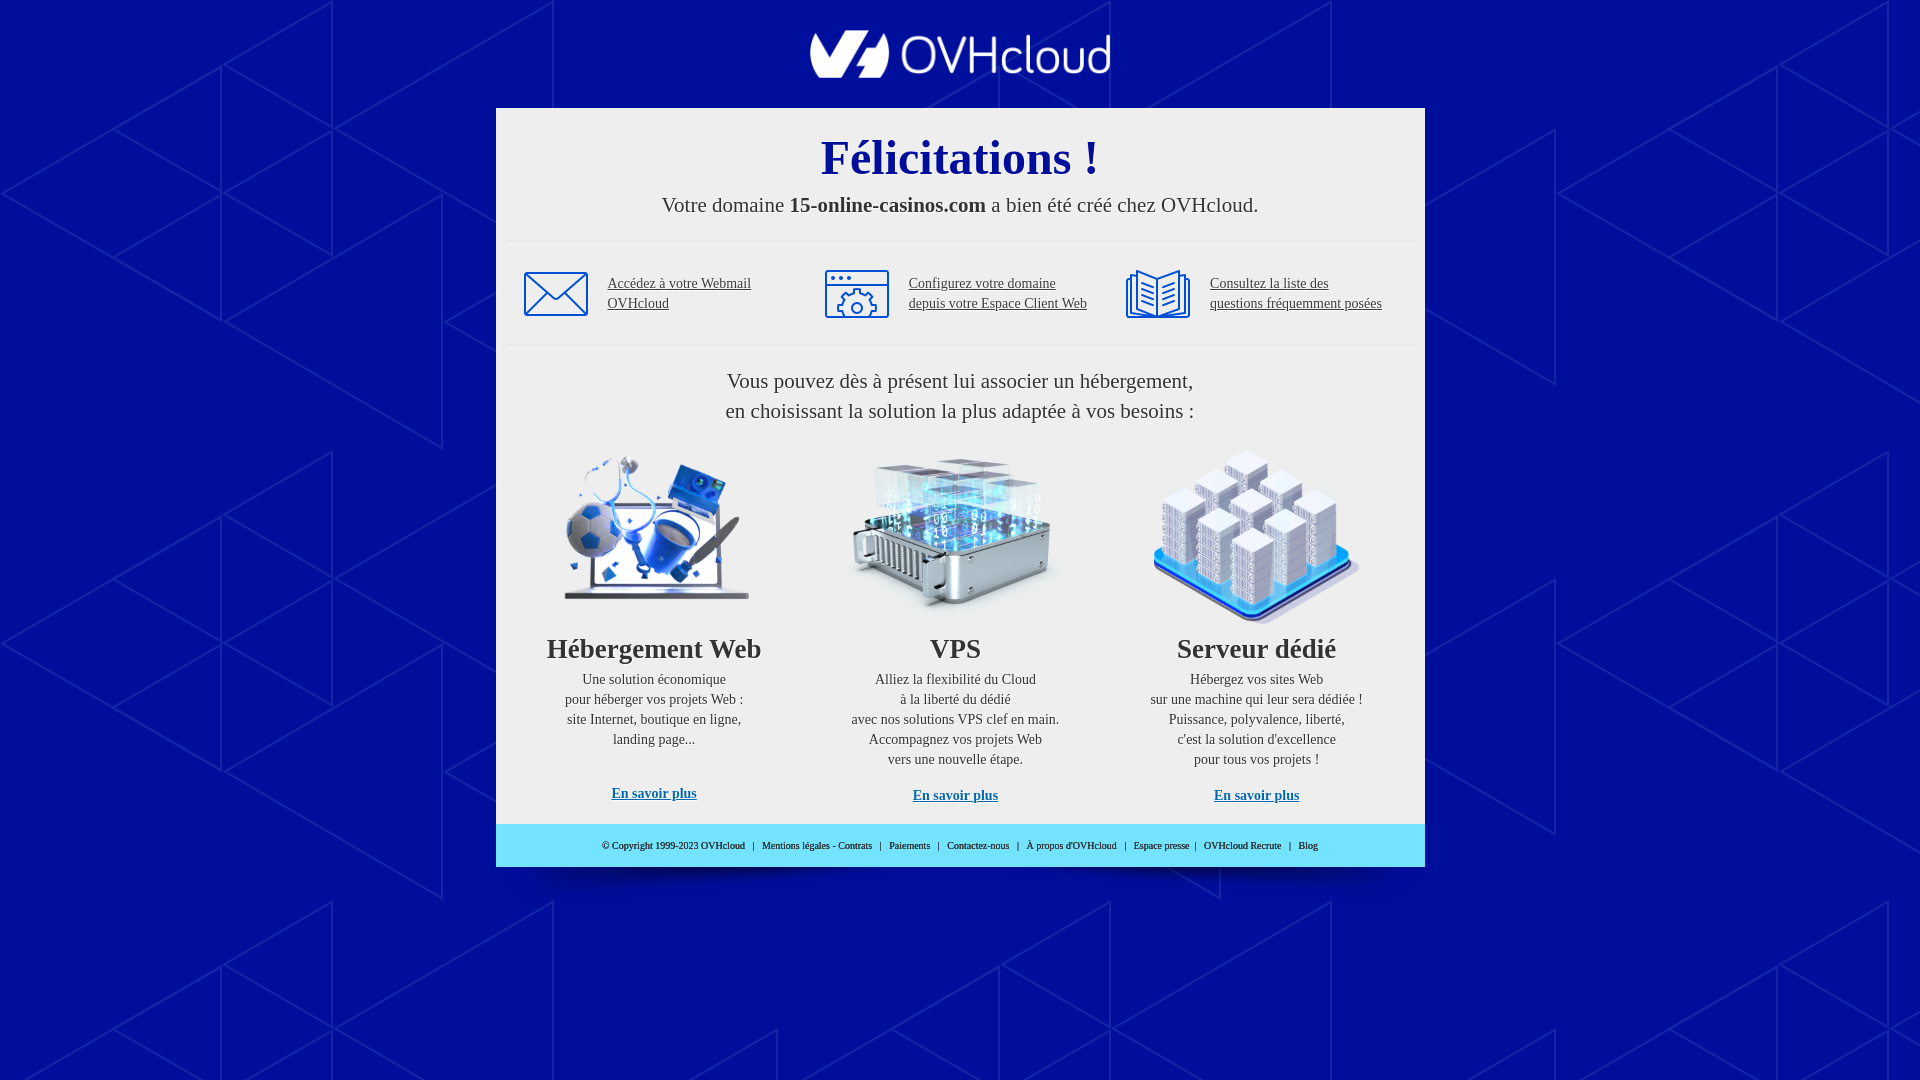  I want to click on En savoir plus, so click(654, 794).